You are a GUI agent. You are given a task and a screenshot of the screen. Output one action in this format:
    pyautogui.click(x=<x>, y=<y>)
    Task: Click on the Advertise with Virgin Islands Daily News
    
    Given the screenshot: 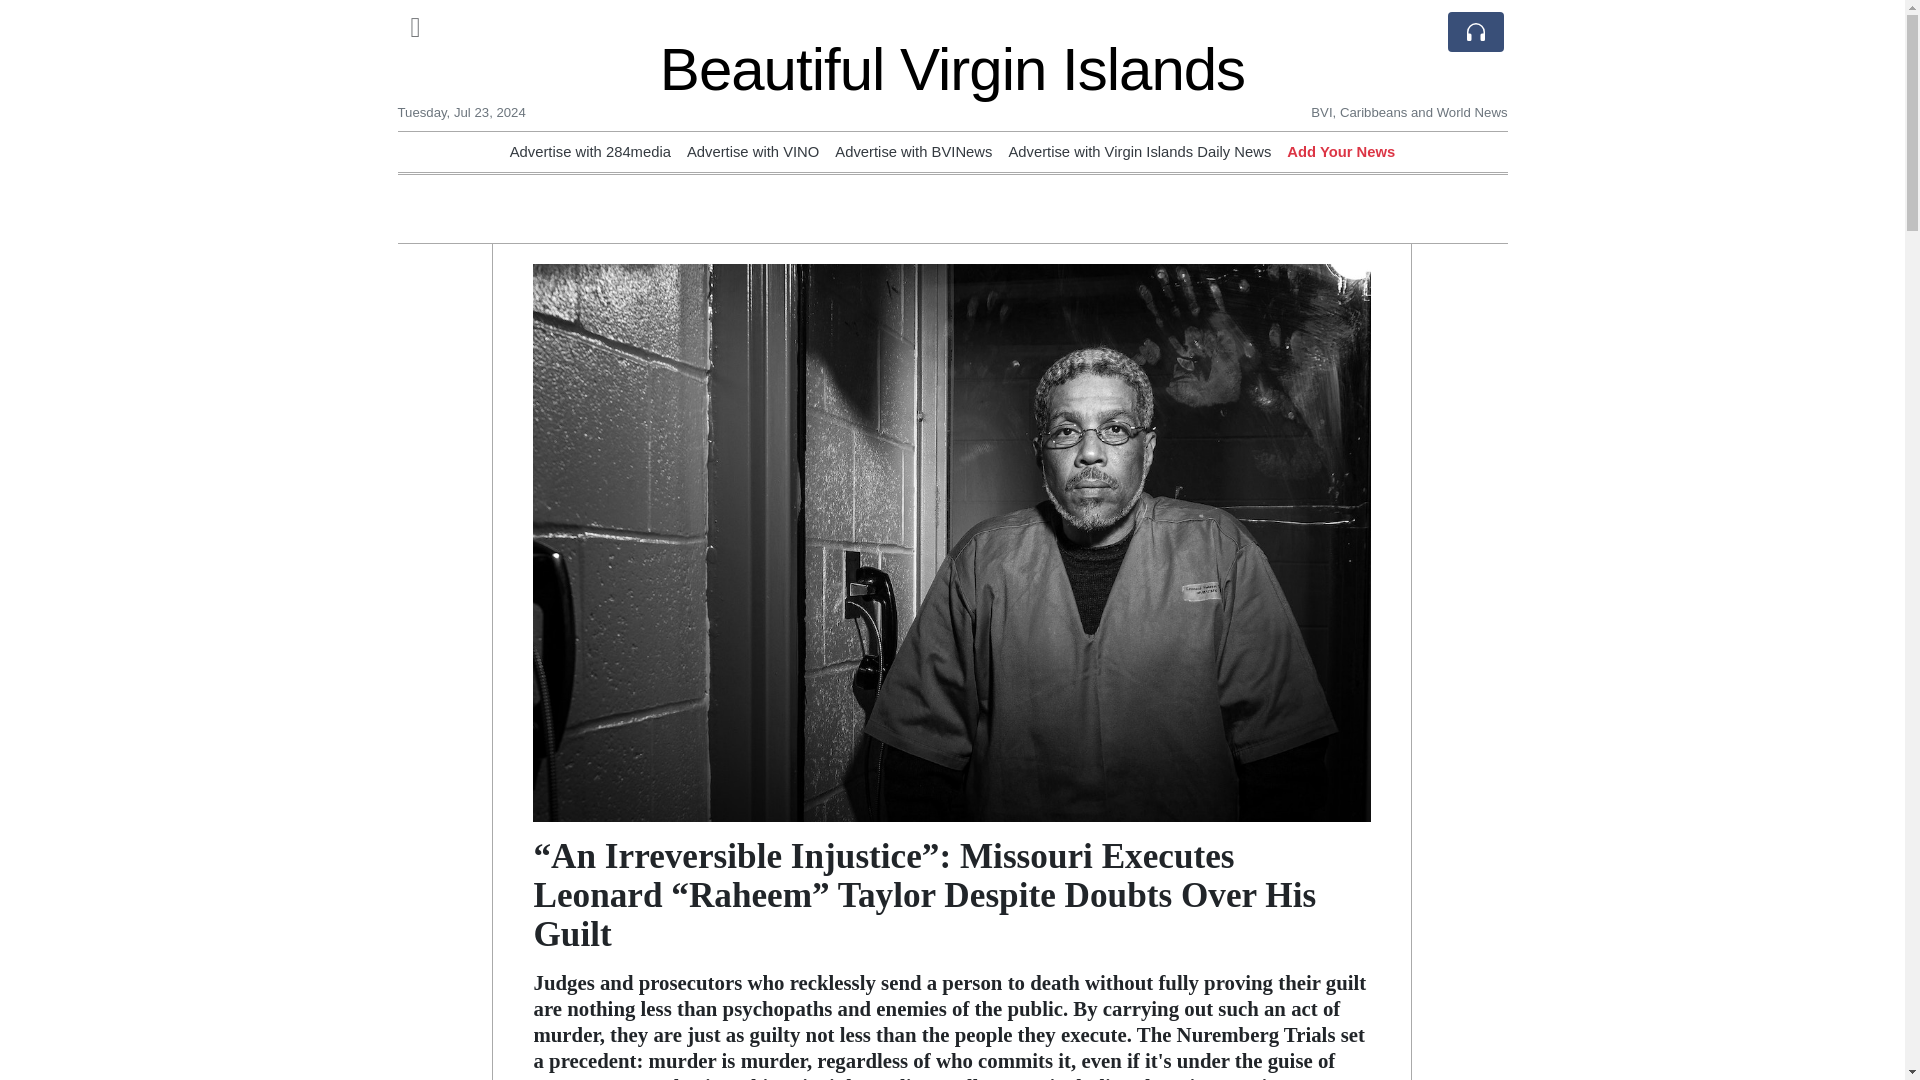 What is the action you would take?
    pyautogui.click(x=1140, y=151)
    